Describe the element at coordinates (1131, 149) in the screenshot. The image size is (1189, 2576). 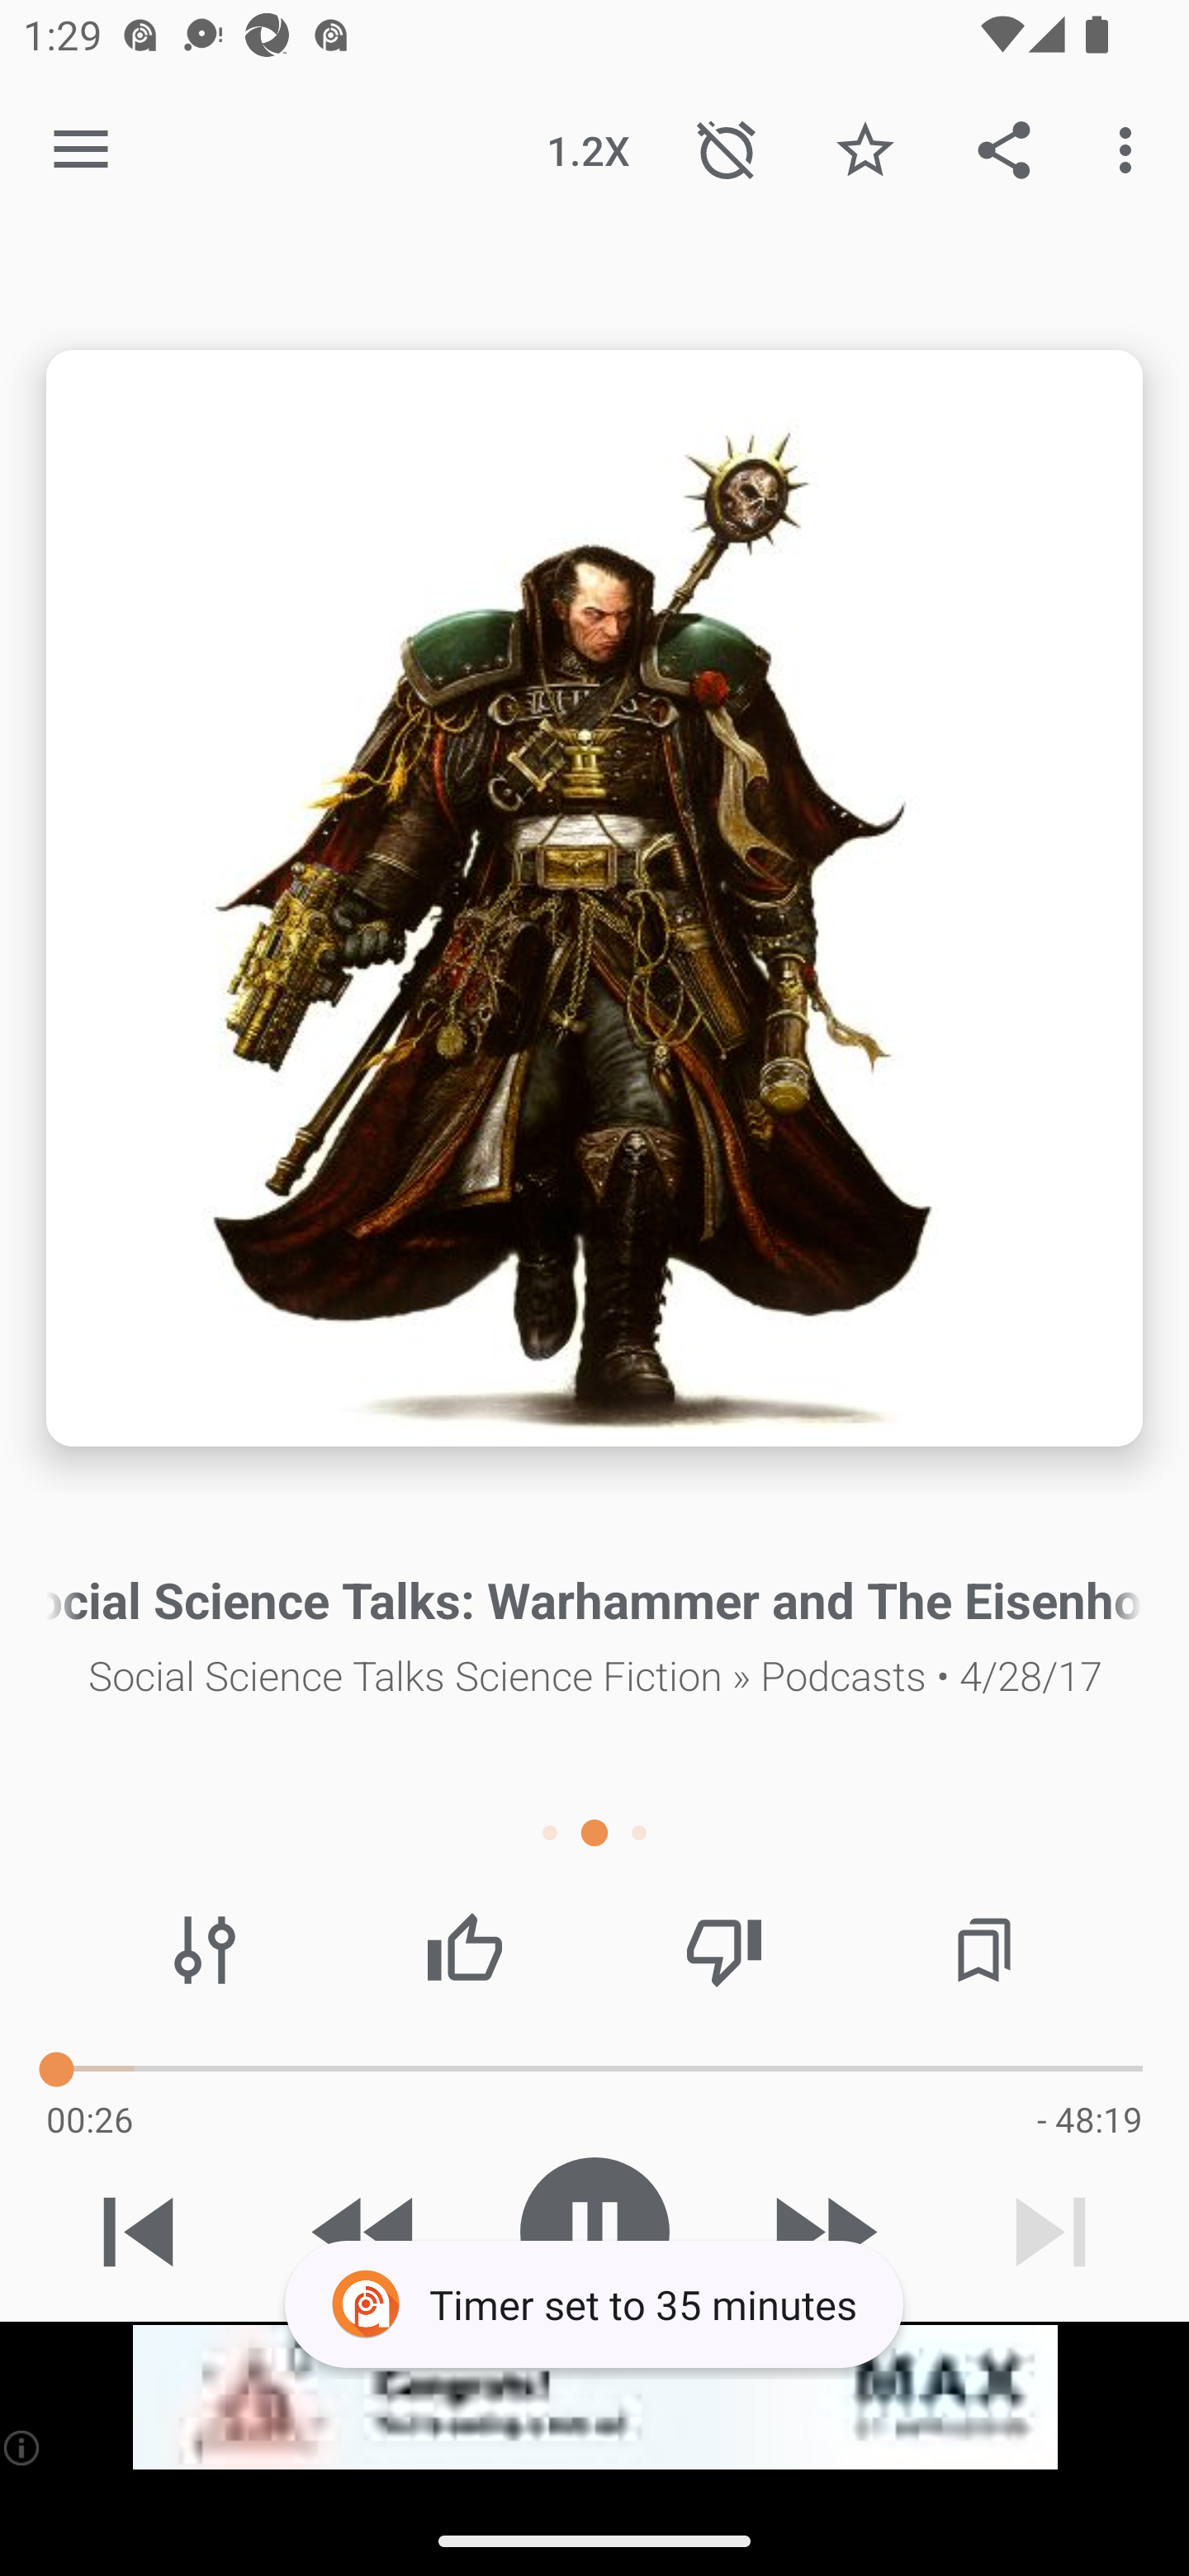
I see `More options` at that location.